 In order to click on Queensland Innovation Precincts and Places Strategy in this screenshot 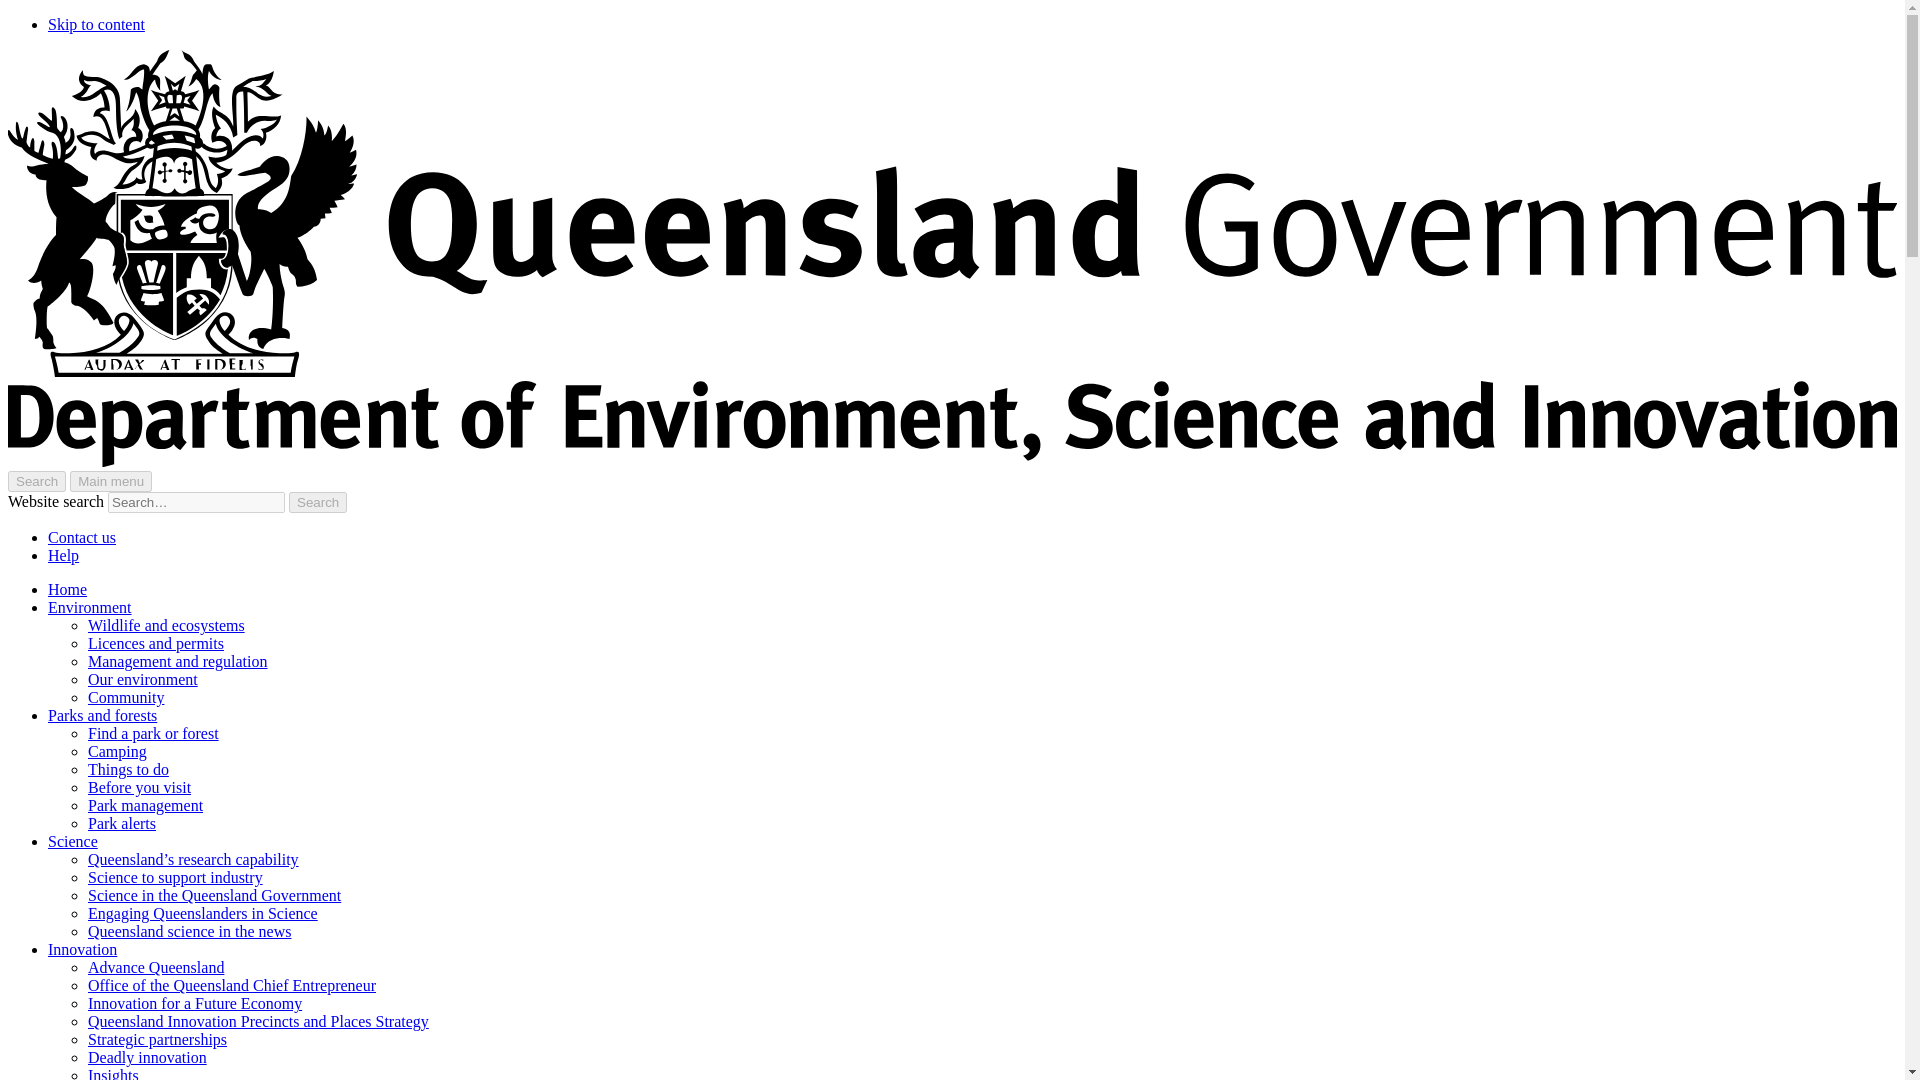, I will do `click(258, 1022)`.